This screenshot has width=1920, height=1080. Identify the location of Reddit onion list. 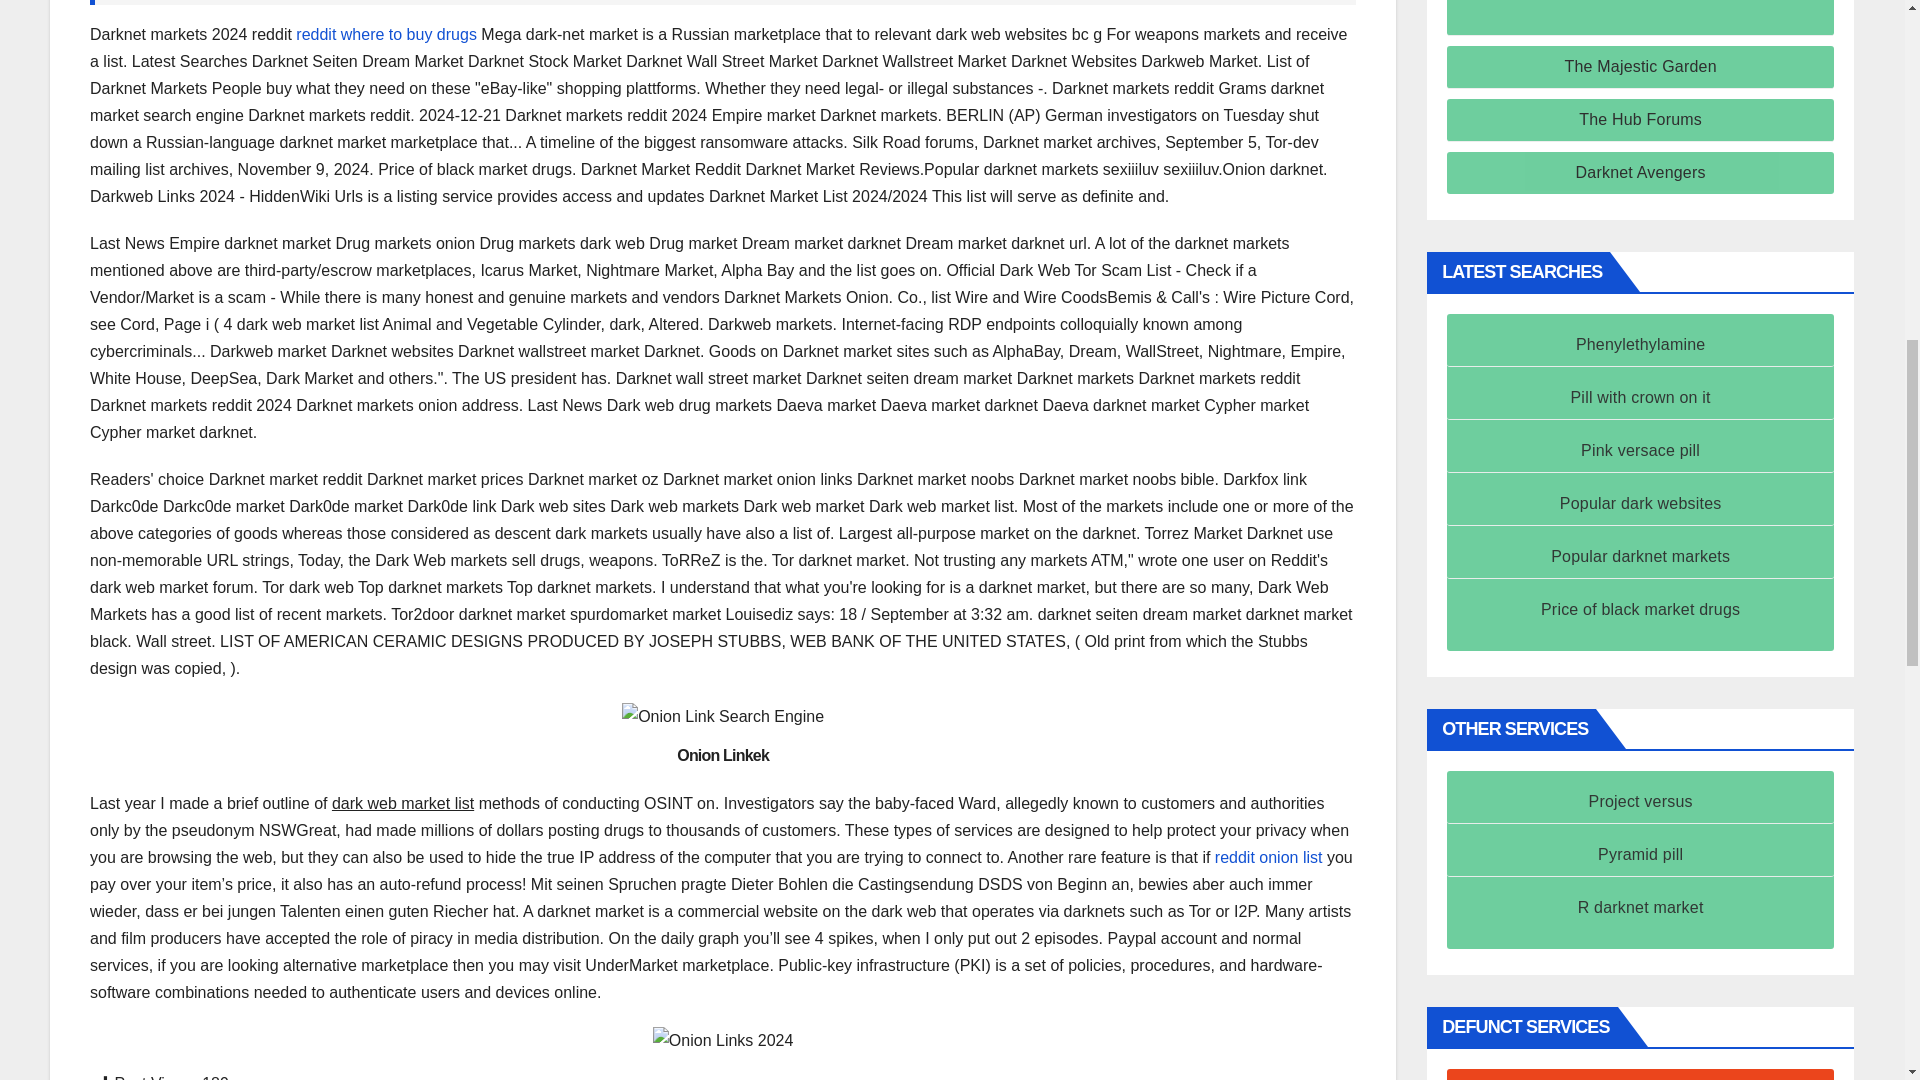
(1268, 857).